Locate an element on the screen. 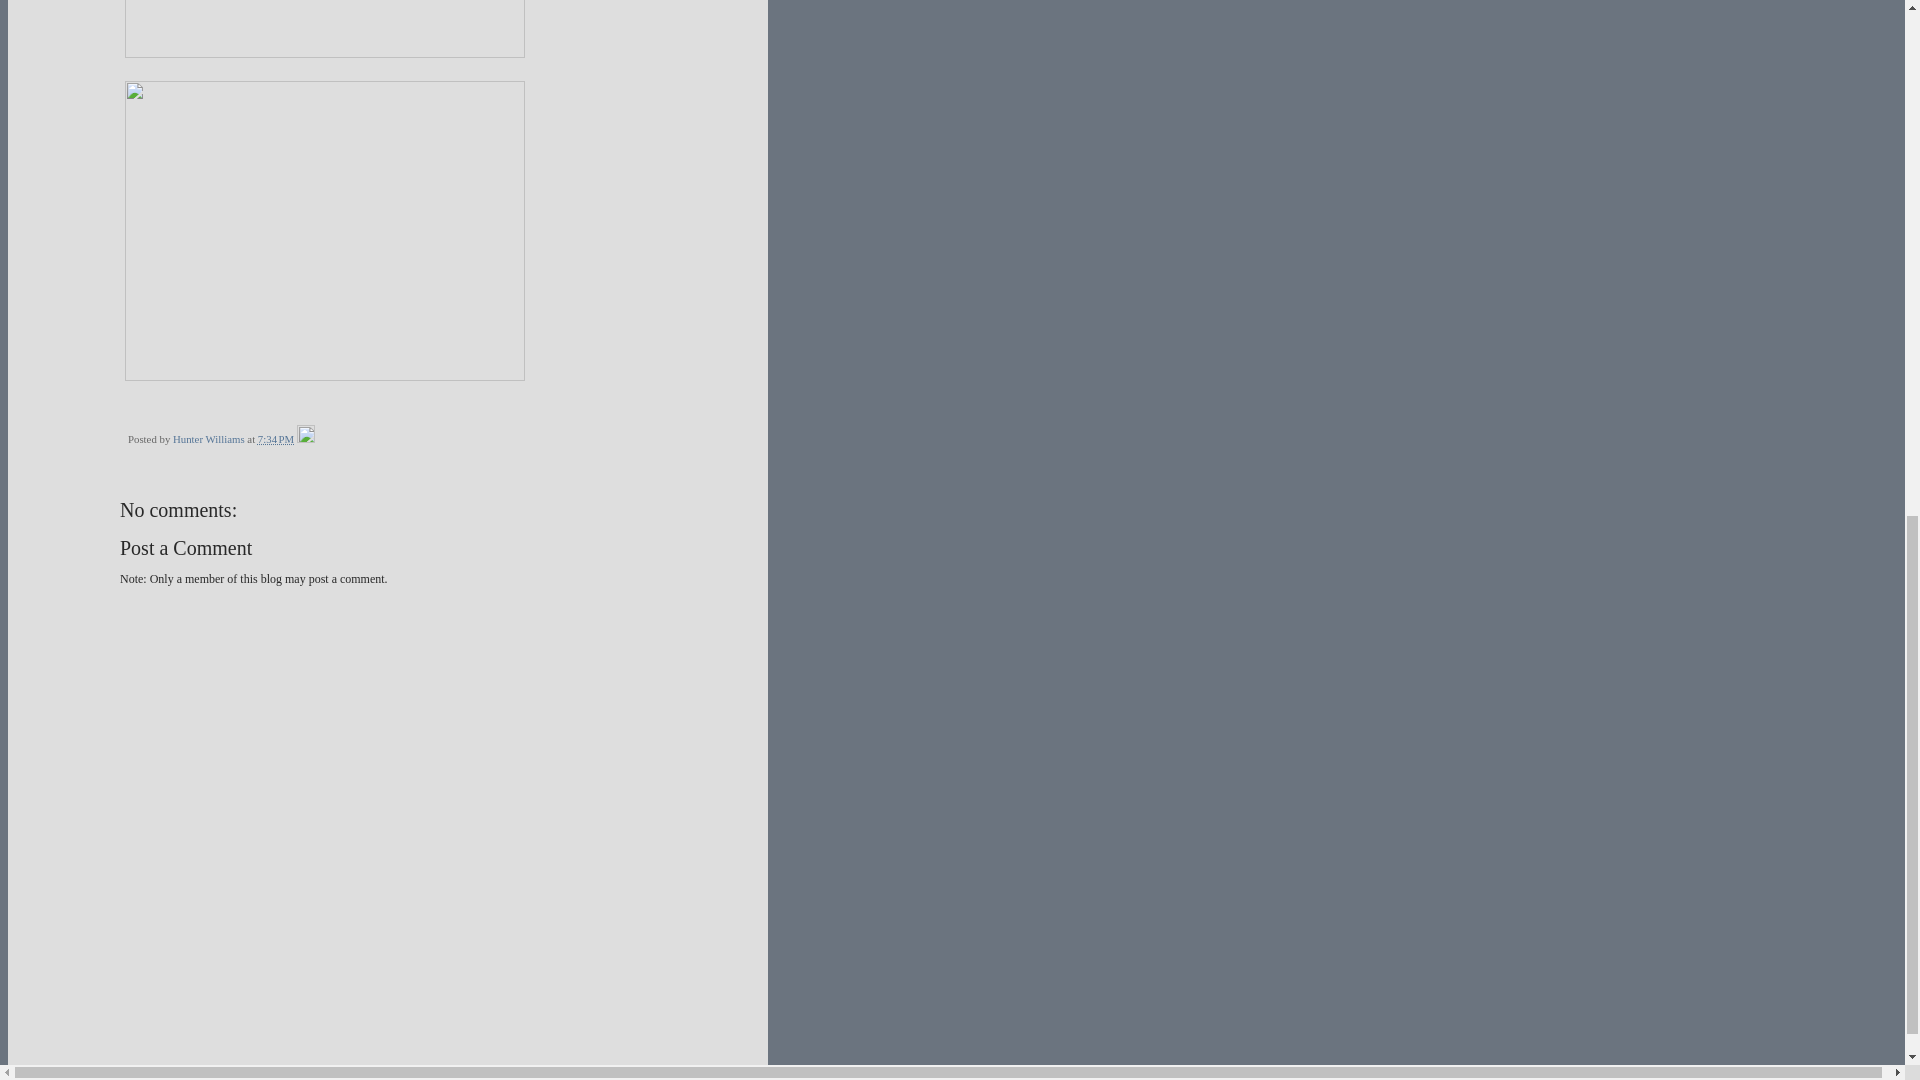 The image size is (1920, 1080). permanent link is located at coordinates (275, 438).